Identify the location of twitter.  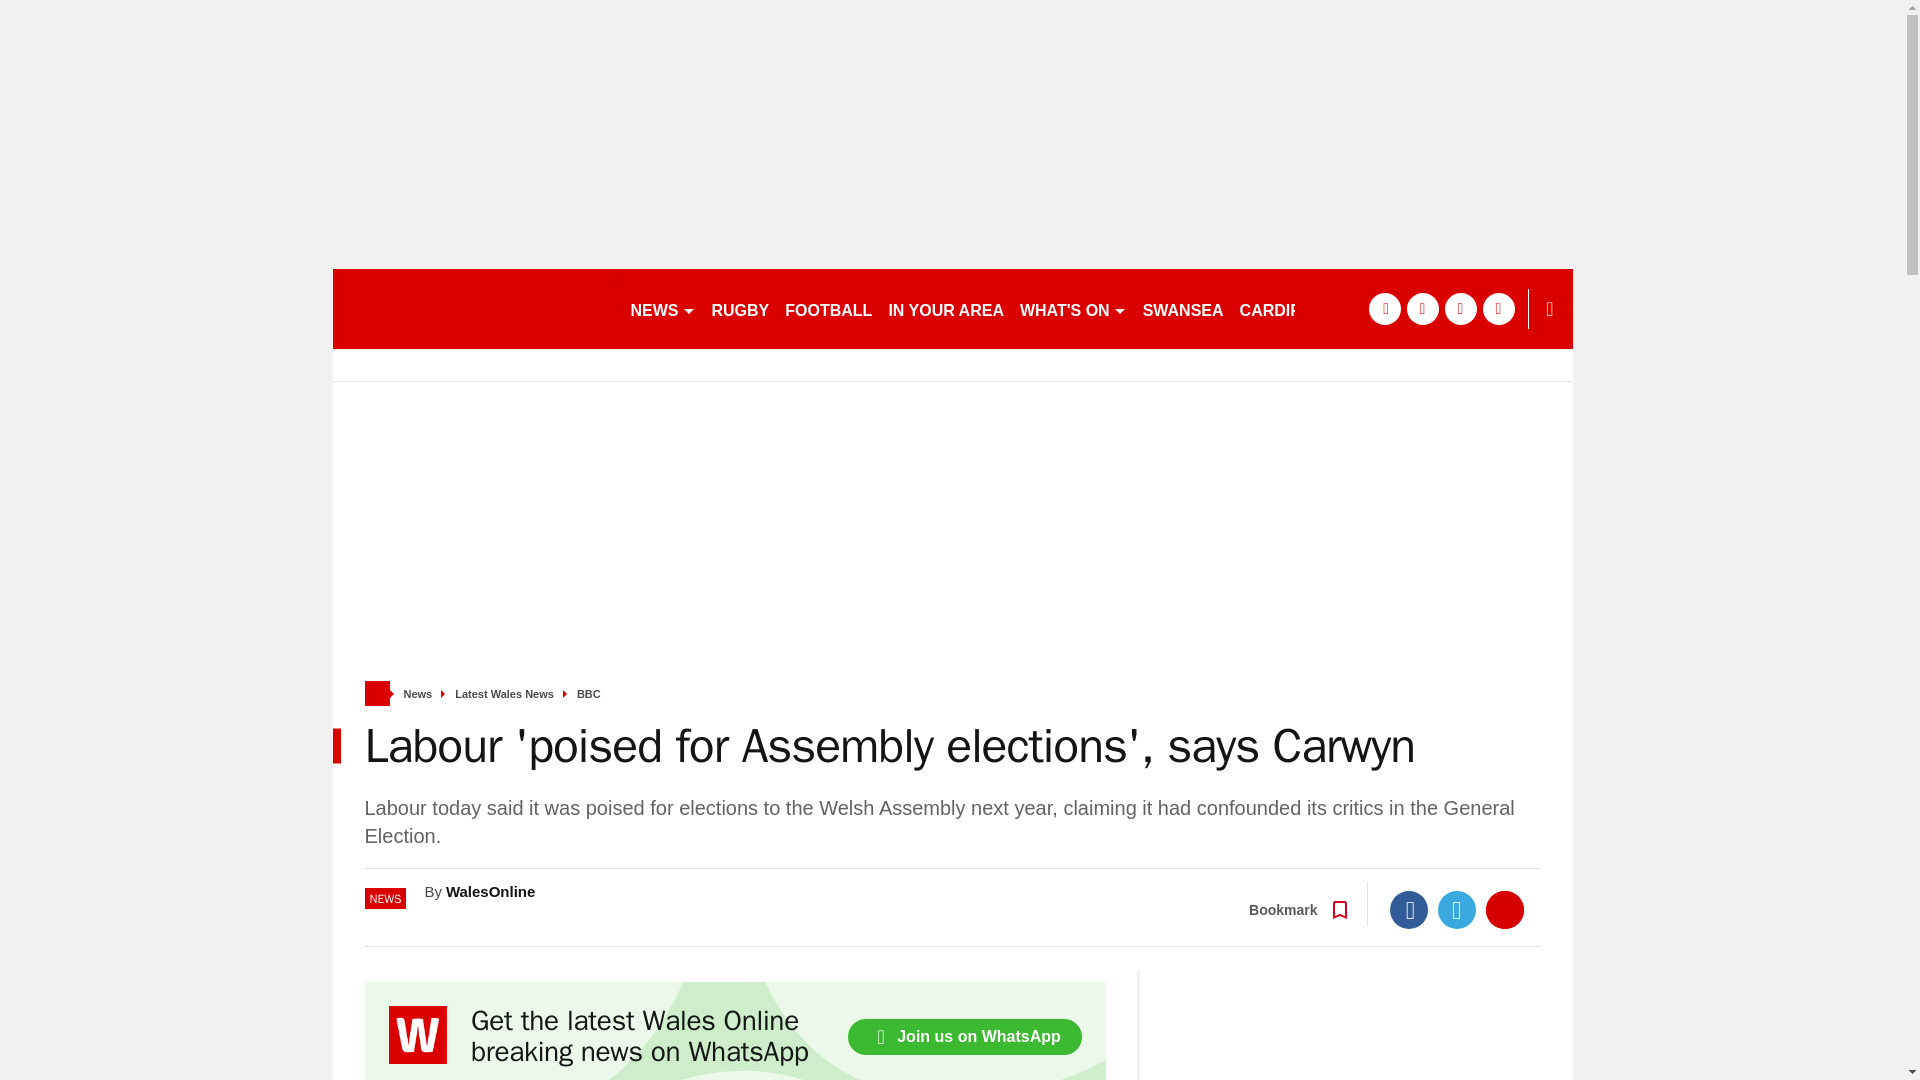
(1422, 308).